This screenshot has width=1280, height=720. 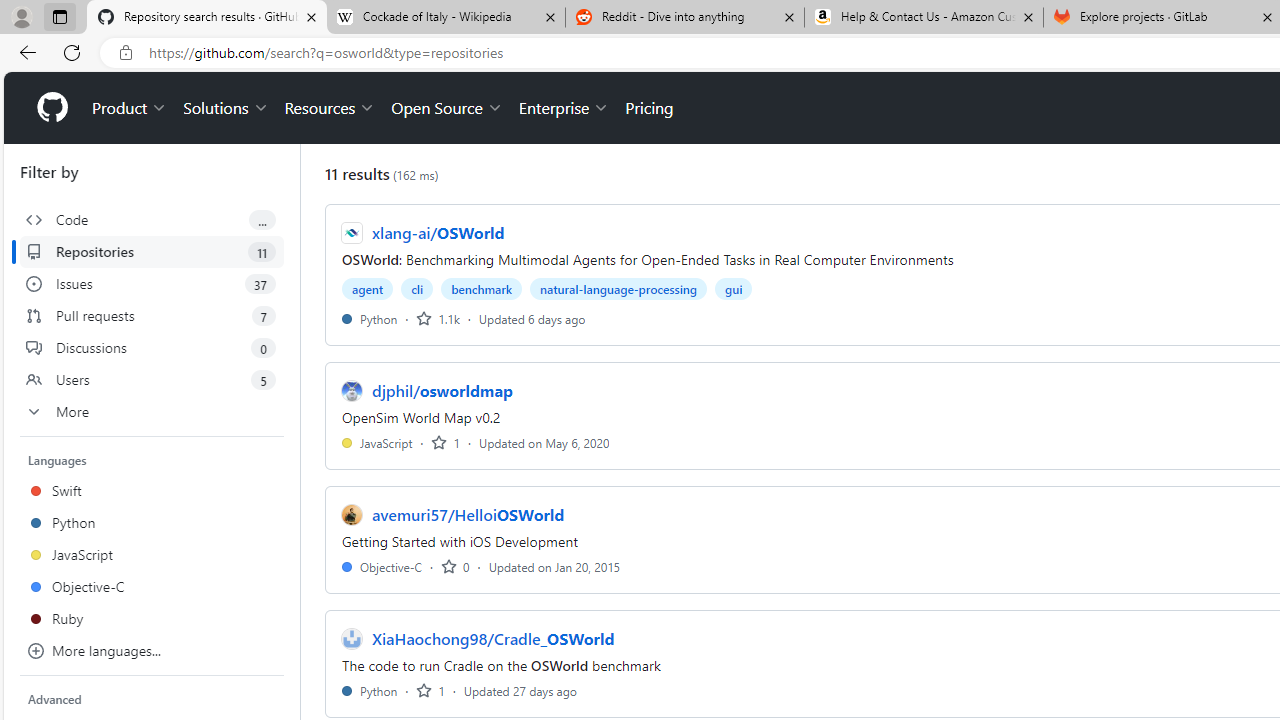 I want to click on 0 stars, so click(x=455, y=566).